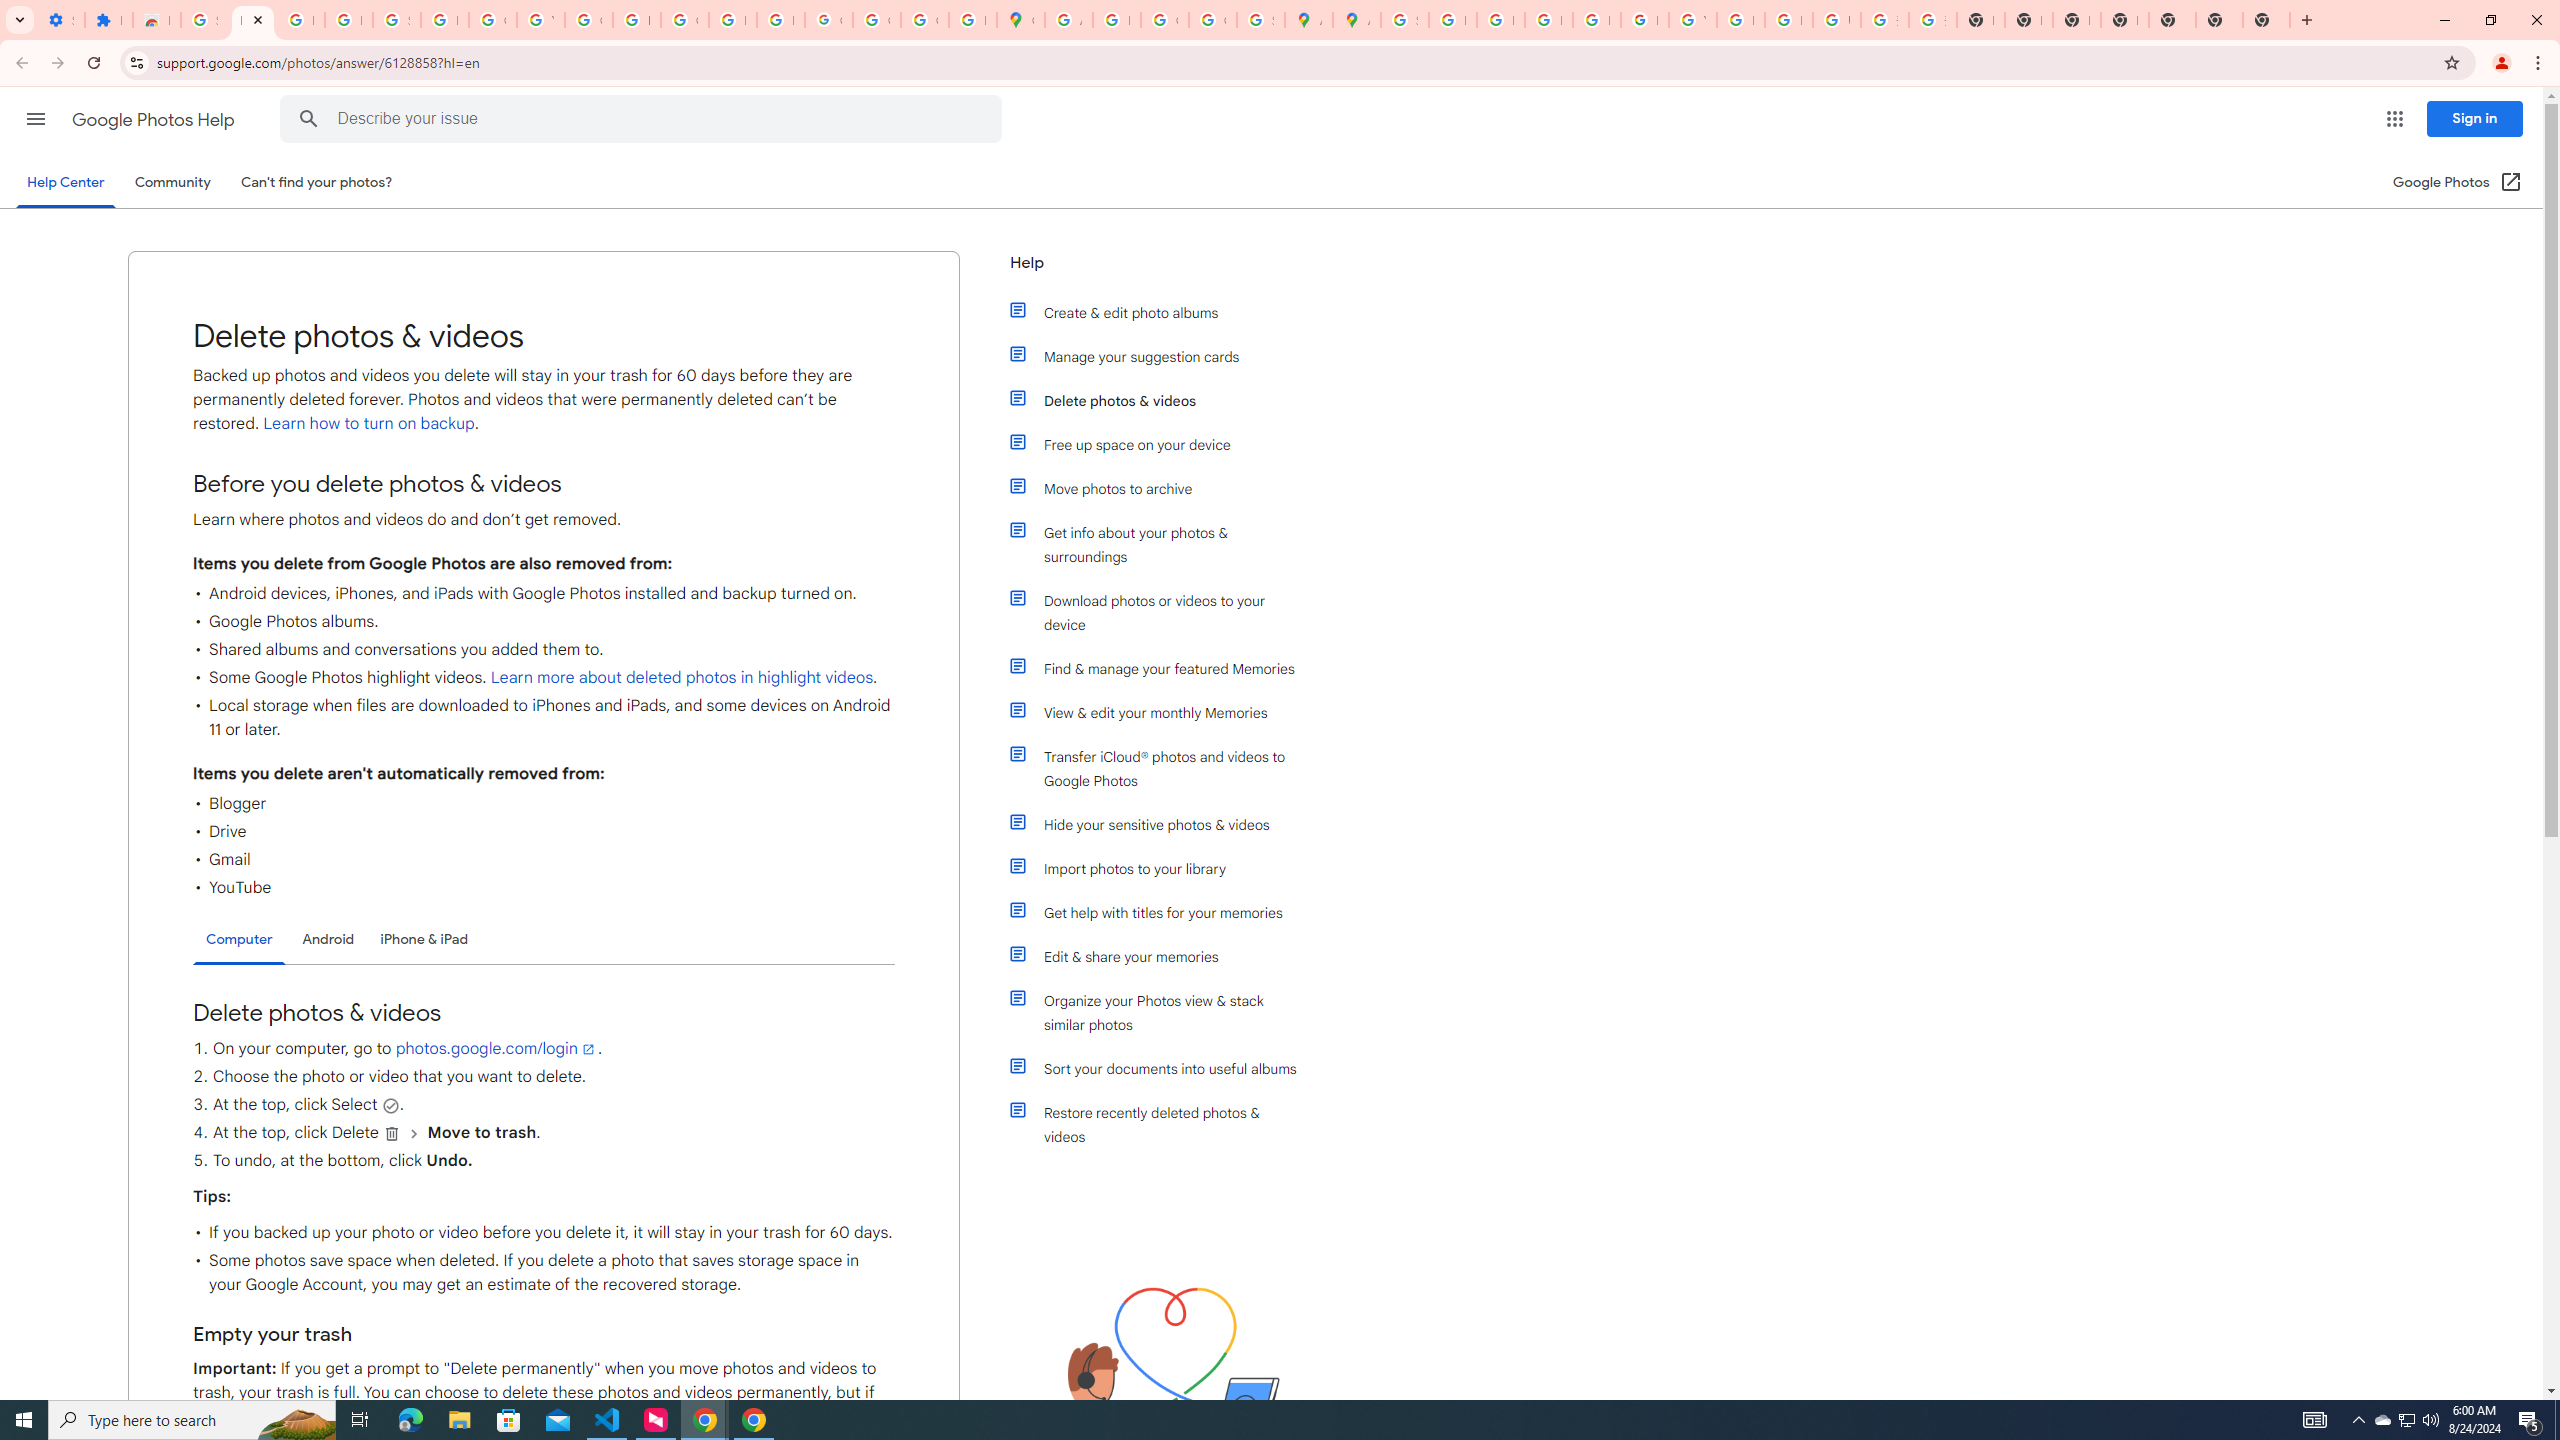 This screenshot has height=1440, width=2560. I want to click on Learn how to find your photos - Google Photos Help, so click(300, 20).